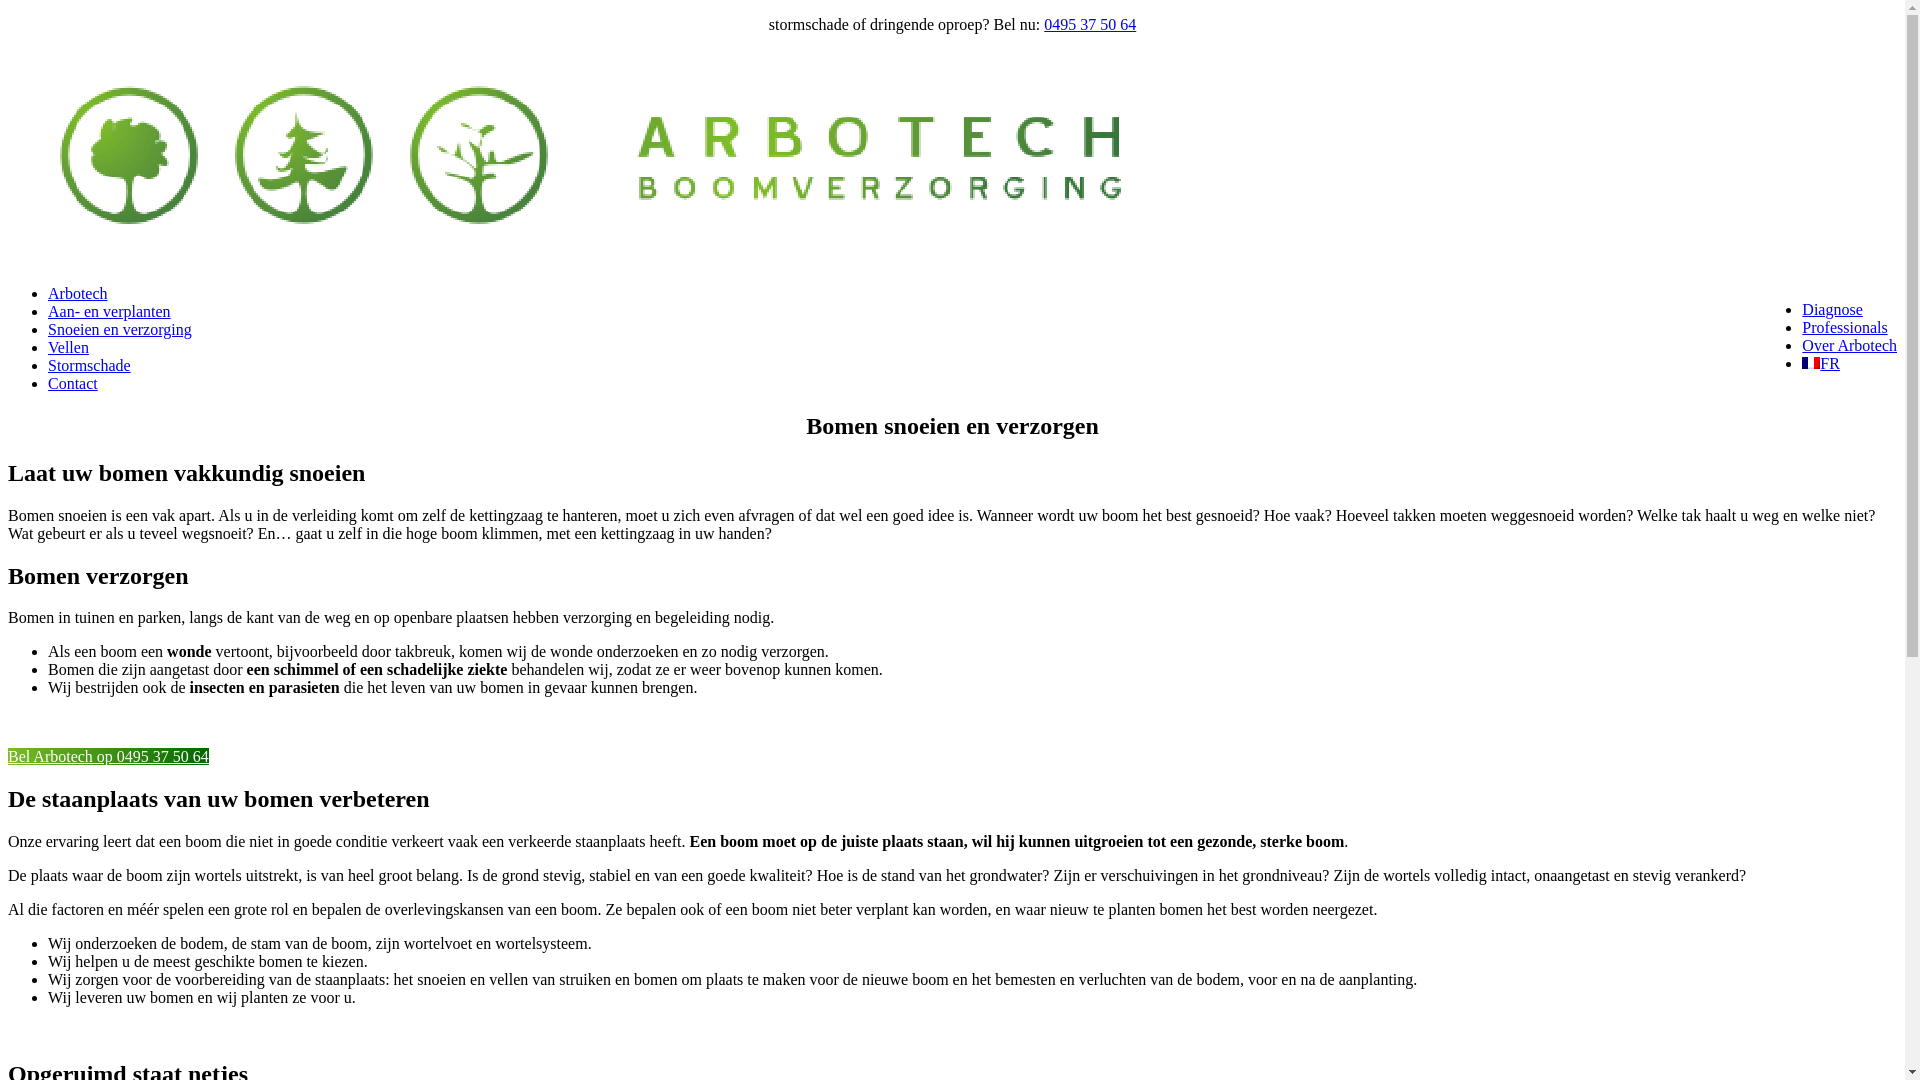  I want to click on Over Arbotech, so click(1850, 346).